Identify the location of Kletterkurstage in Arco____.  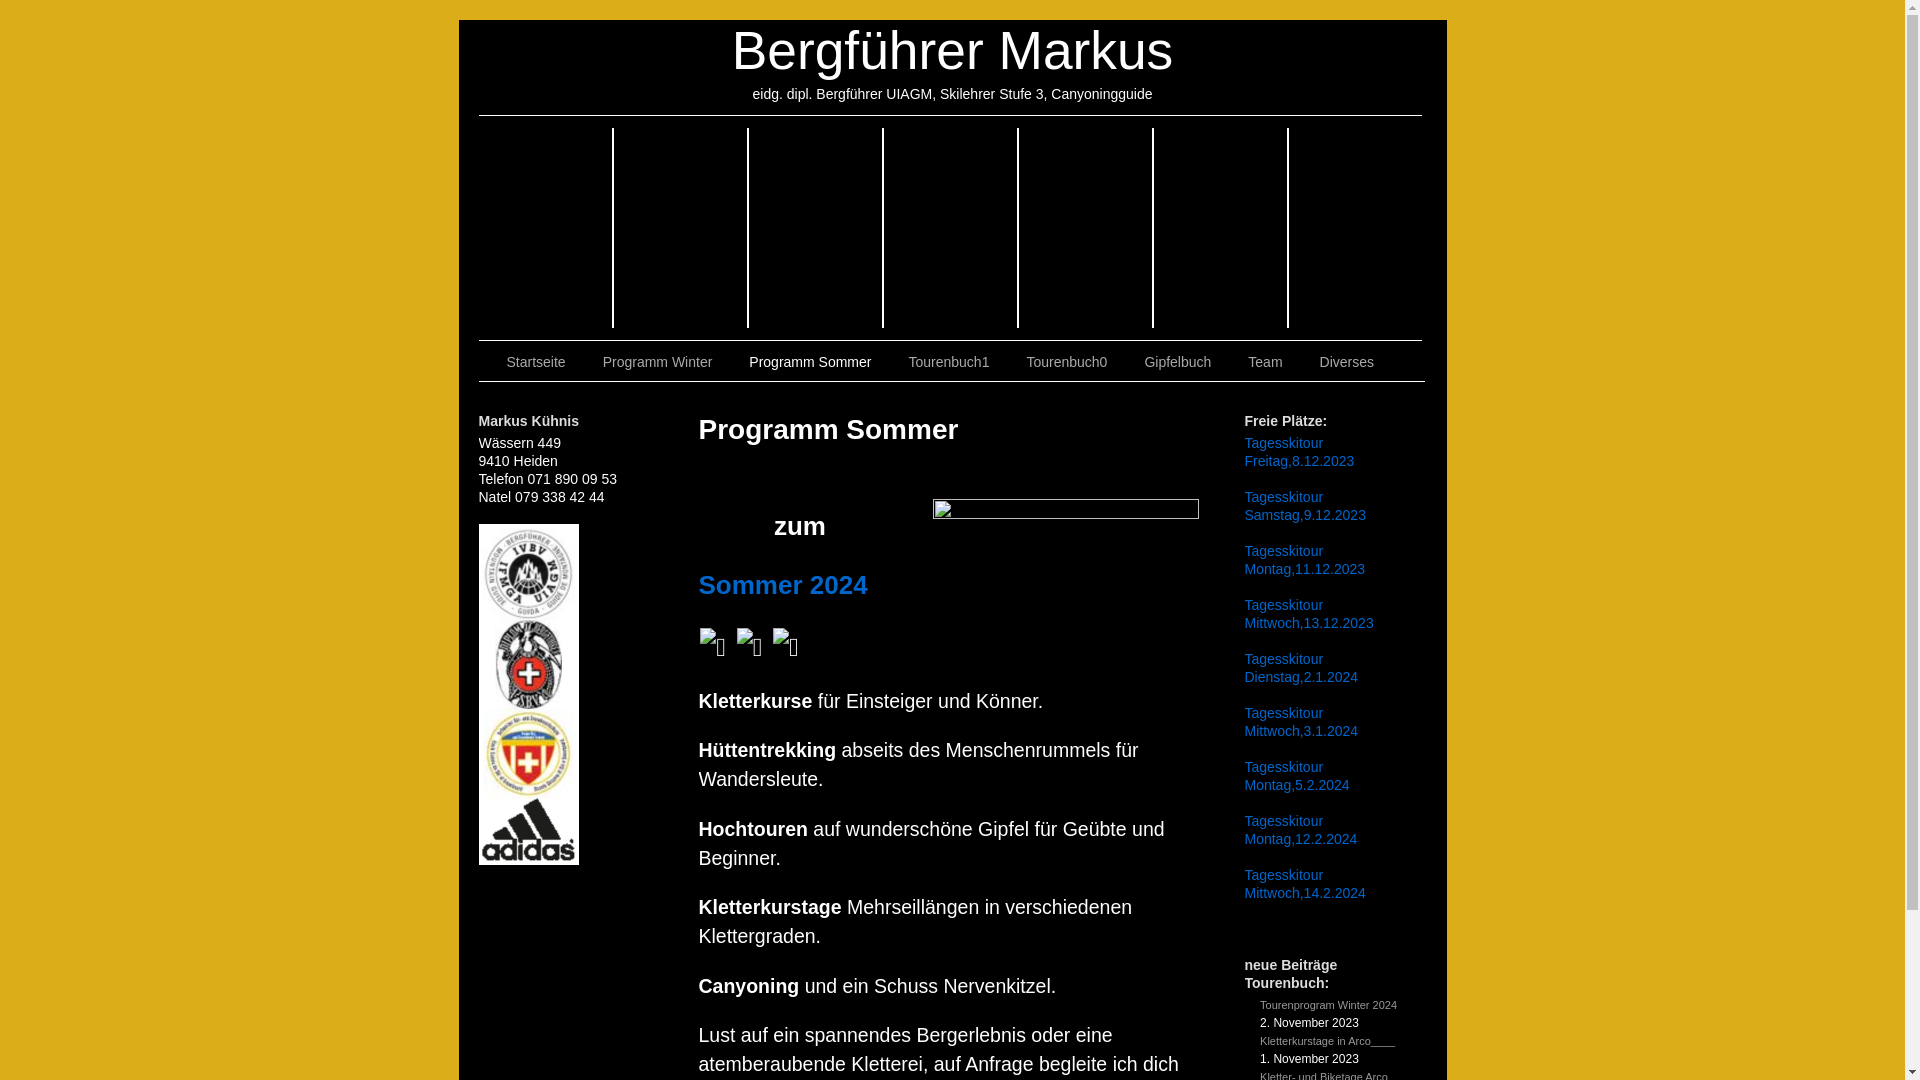
(1328, 1041).